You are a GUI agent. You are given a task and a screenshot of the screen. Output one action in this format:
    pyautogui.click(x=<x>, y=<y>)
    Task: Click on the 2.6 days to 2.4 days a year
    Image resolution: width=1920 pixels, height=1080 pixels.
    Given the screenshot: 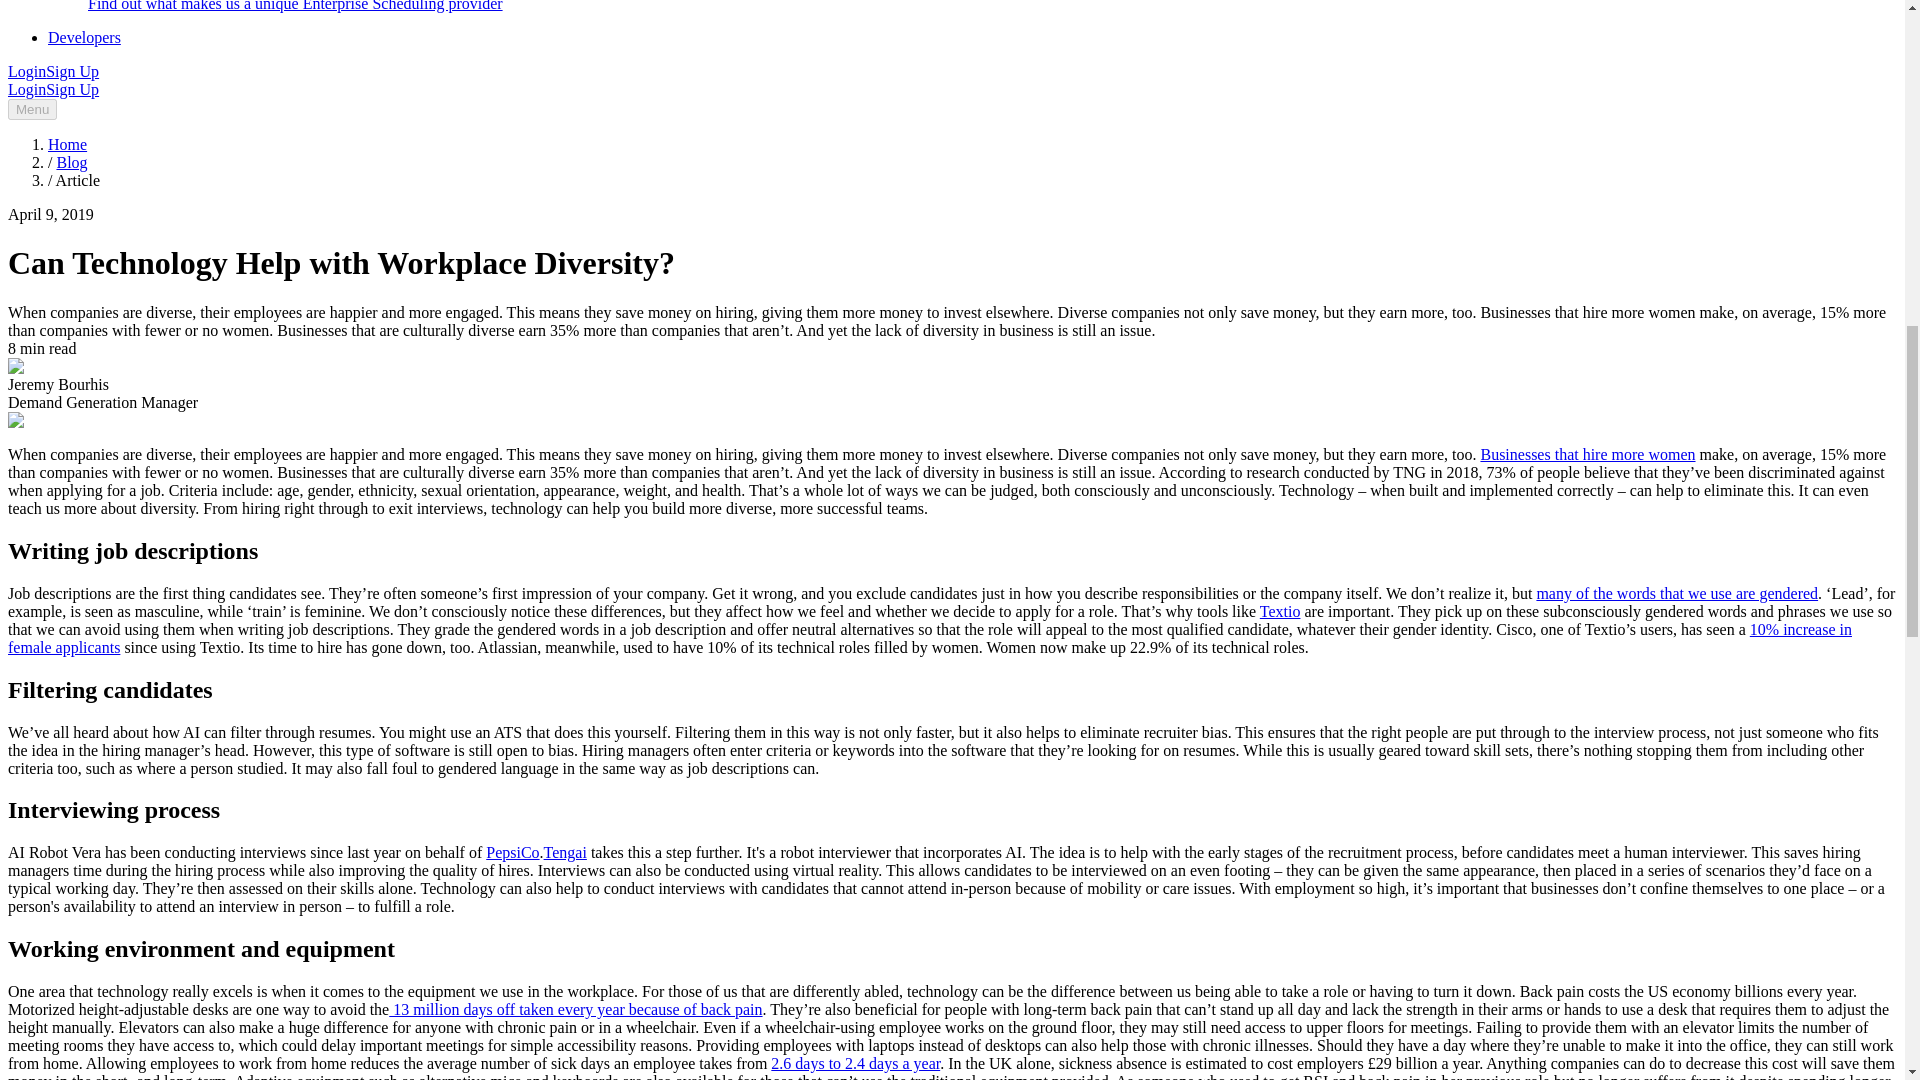 What is the action you would take?
    pyautogui.click(x=856, y=1064)
    